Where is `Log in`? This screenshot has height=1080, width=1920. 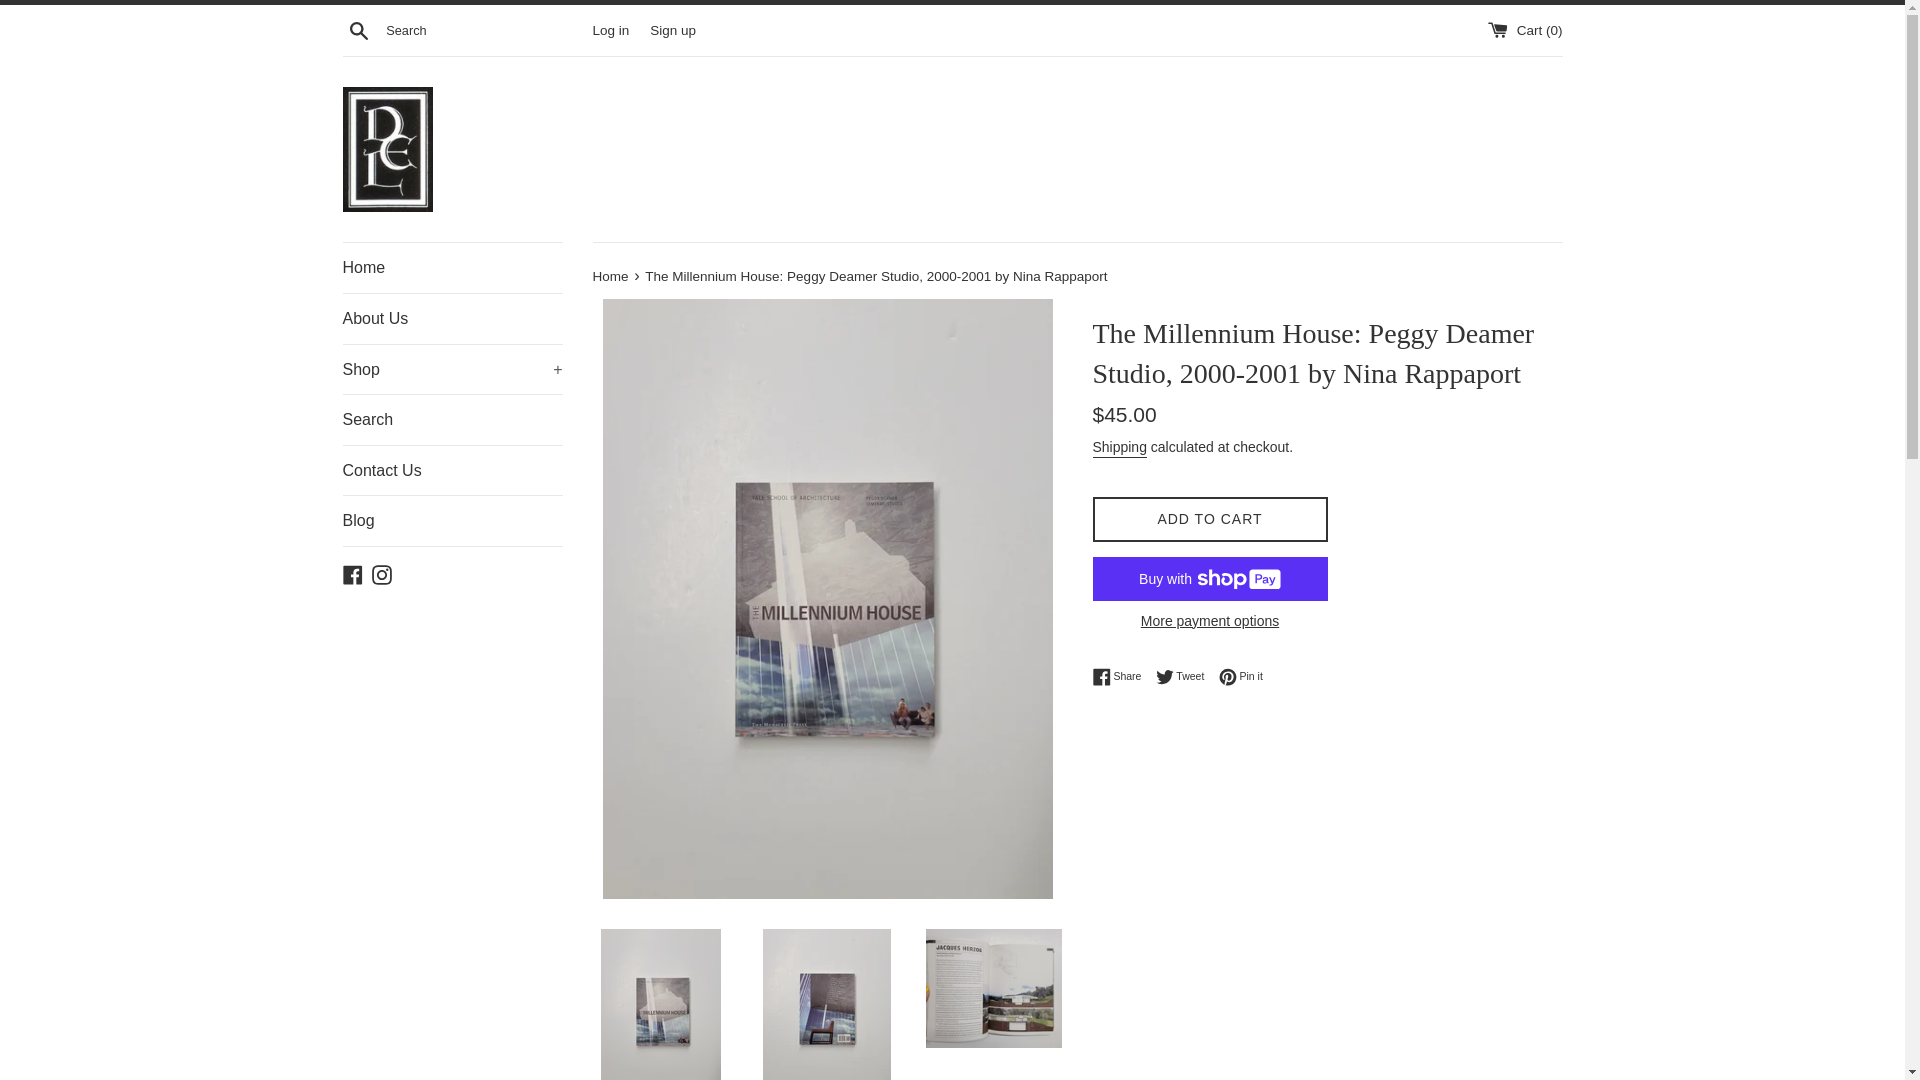
Log in is located at coordinates (610, 28).